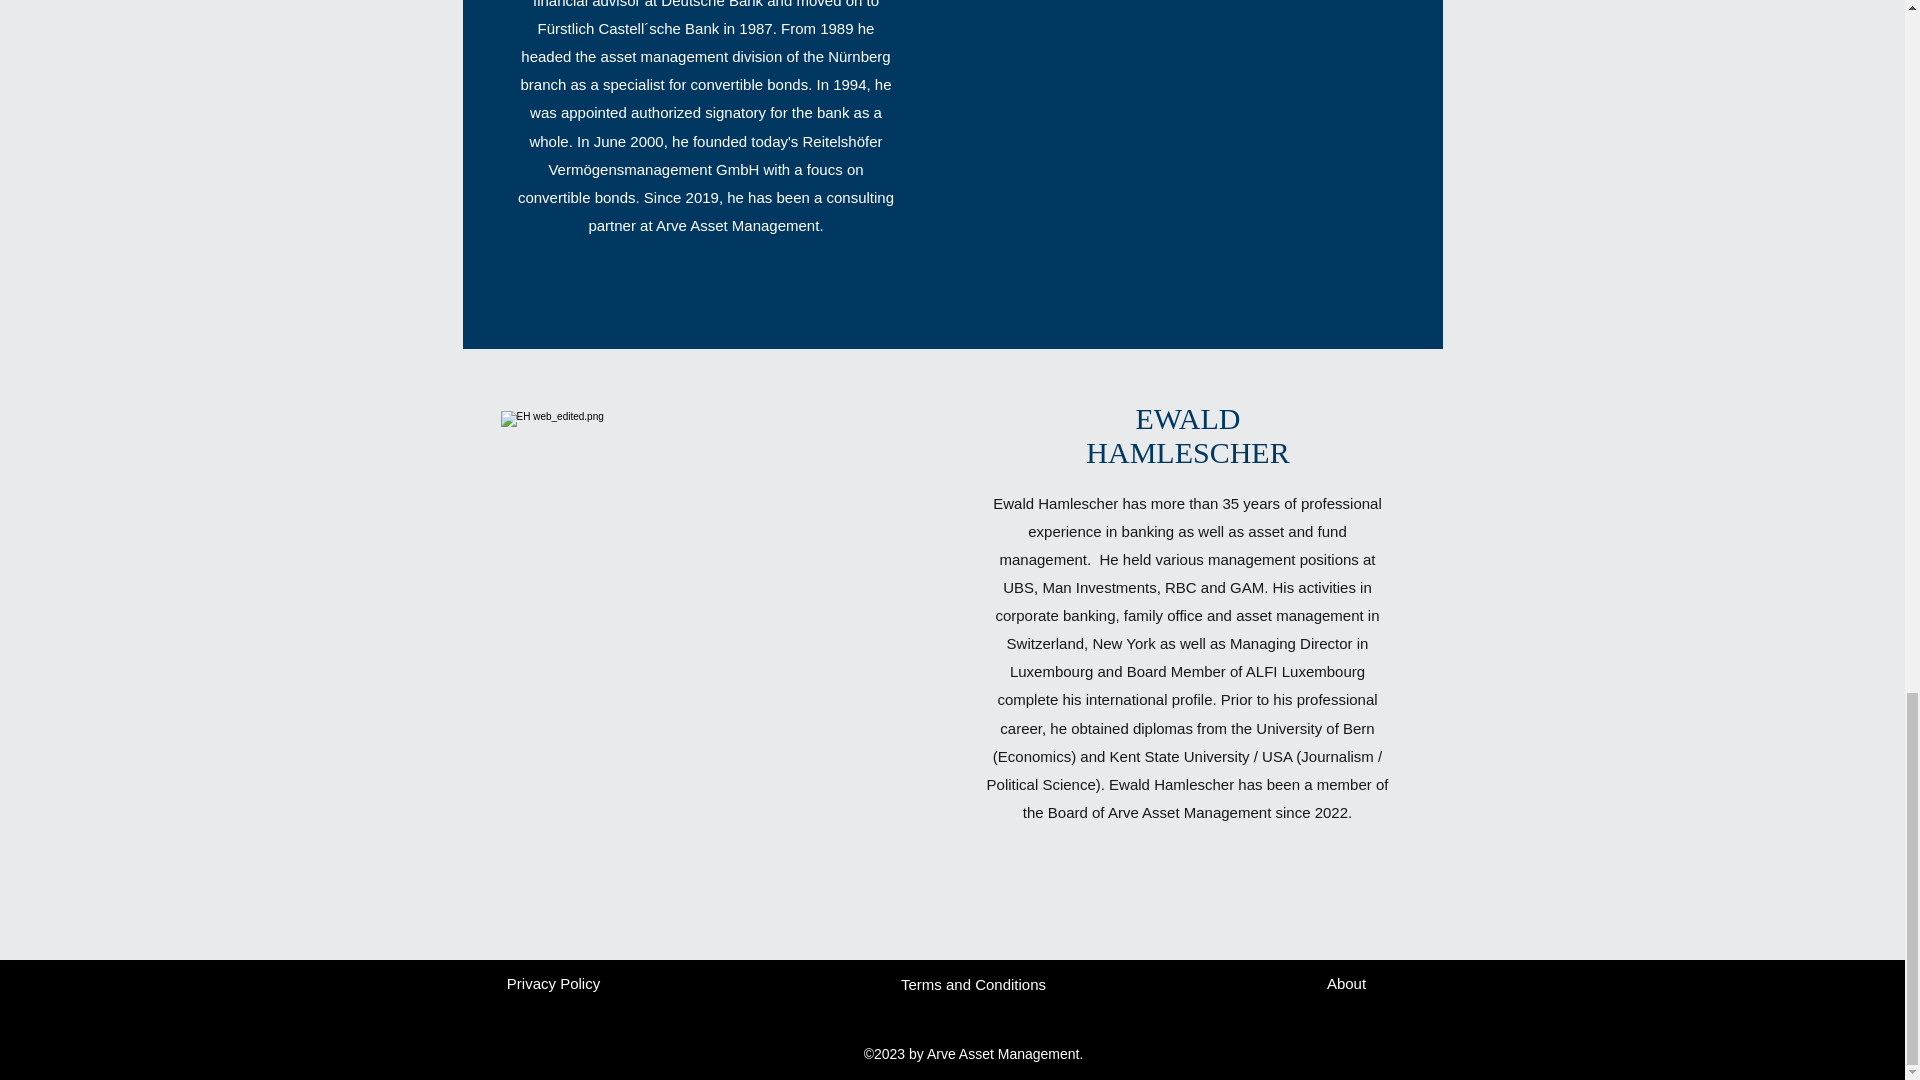  Describe the element at coordinates (972, 984) in the screenshot. I see `Terms and Conditions` at that location.